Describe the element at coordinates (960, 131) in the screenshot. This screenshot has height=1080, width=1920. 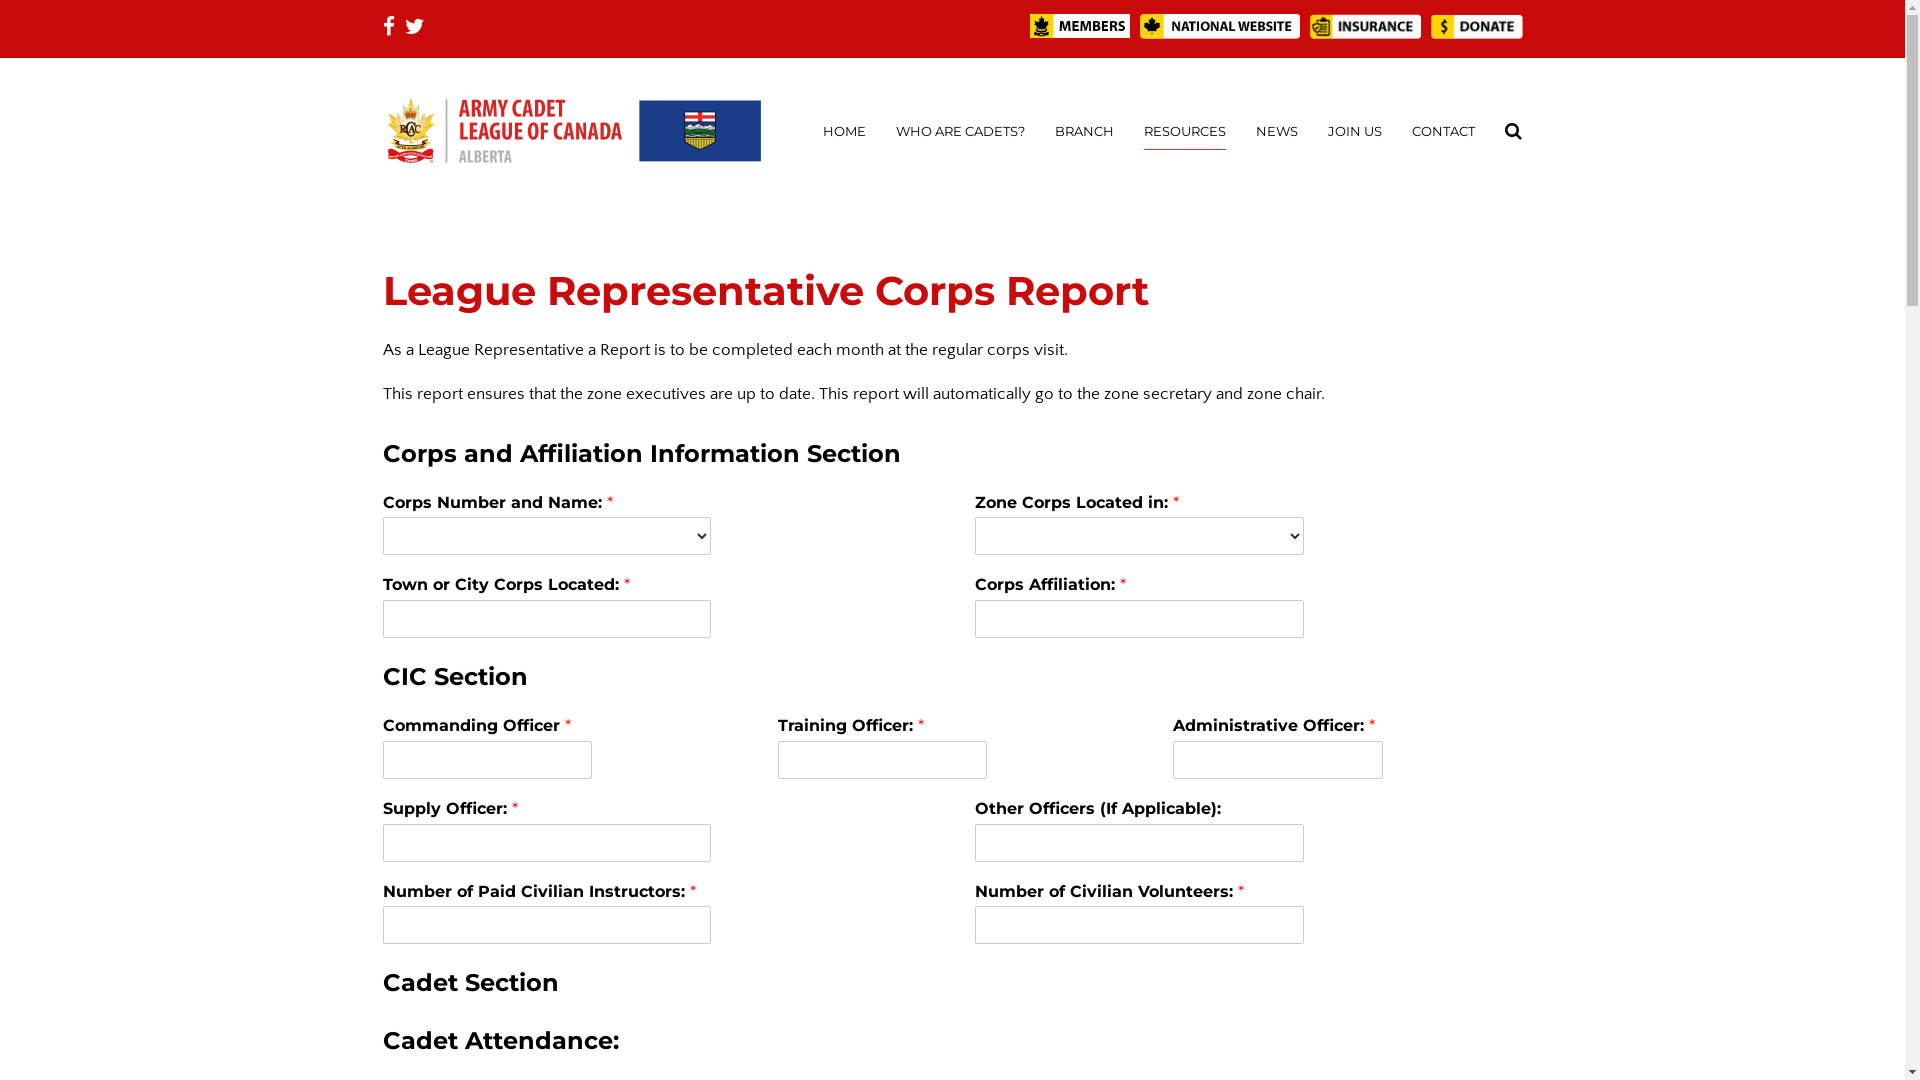
I see `WHO ARE CADETS?` at that location.